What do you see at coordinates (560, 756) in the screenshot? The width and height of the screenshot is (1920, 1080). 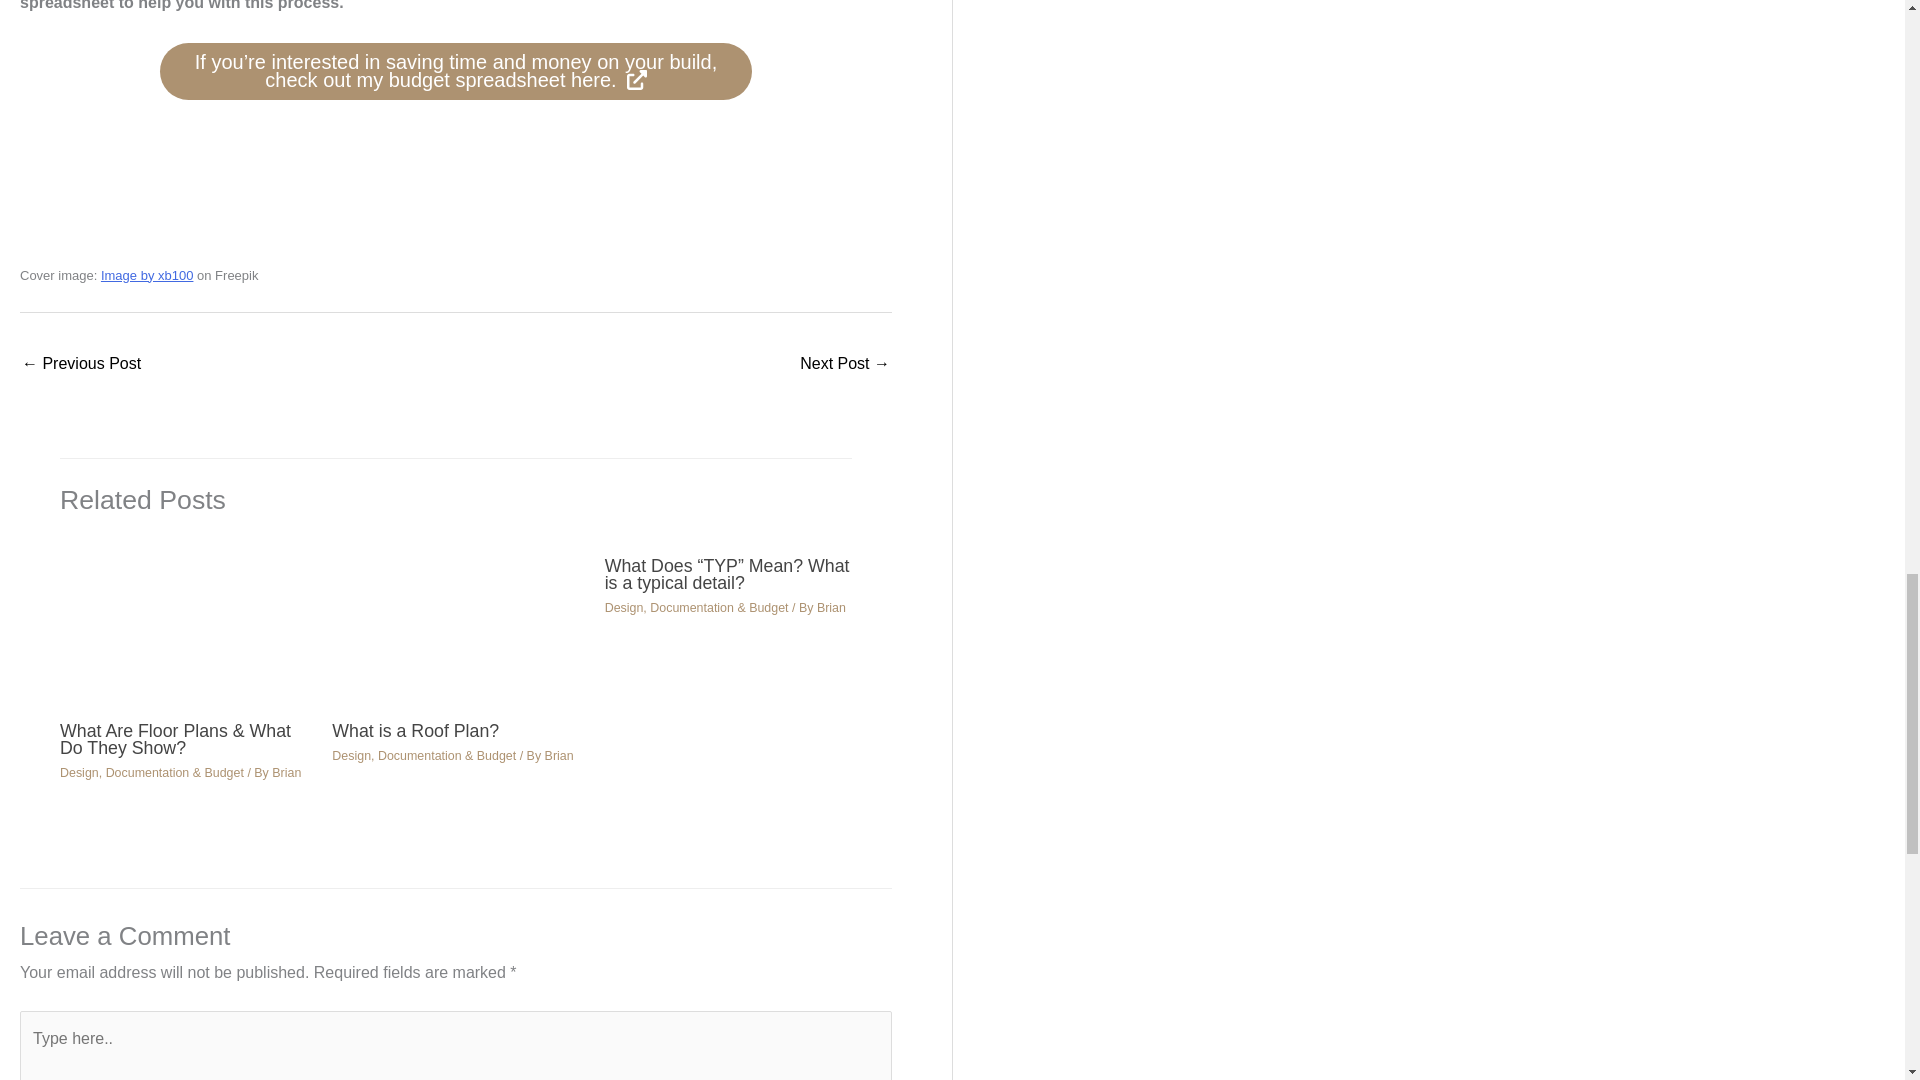 I see `View all posts by Brian` at bounding box center [560, 756].